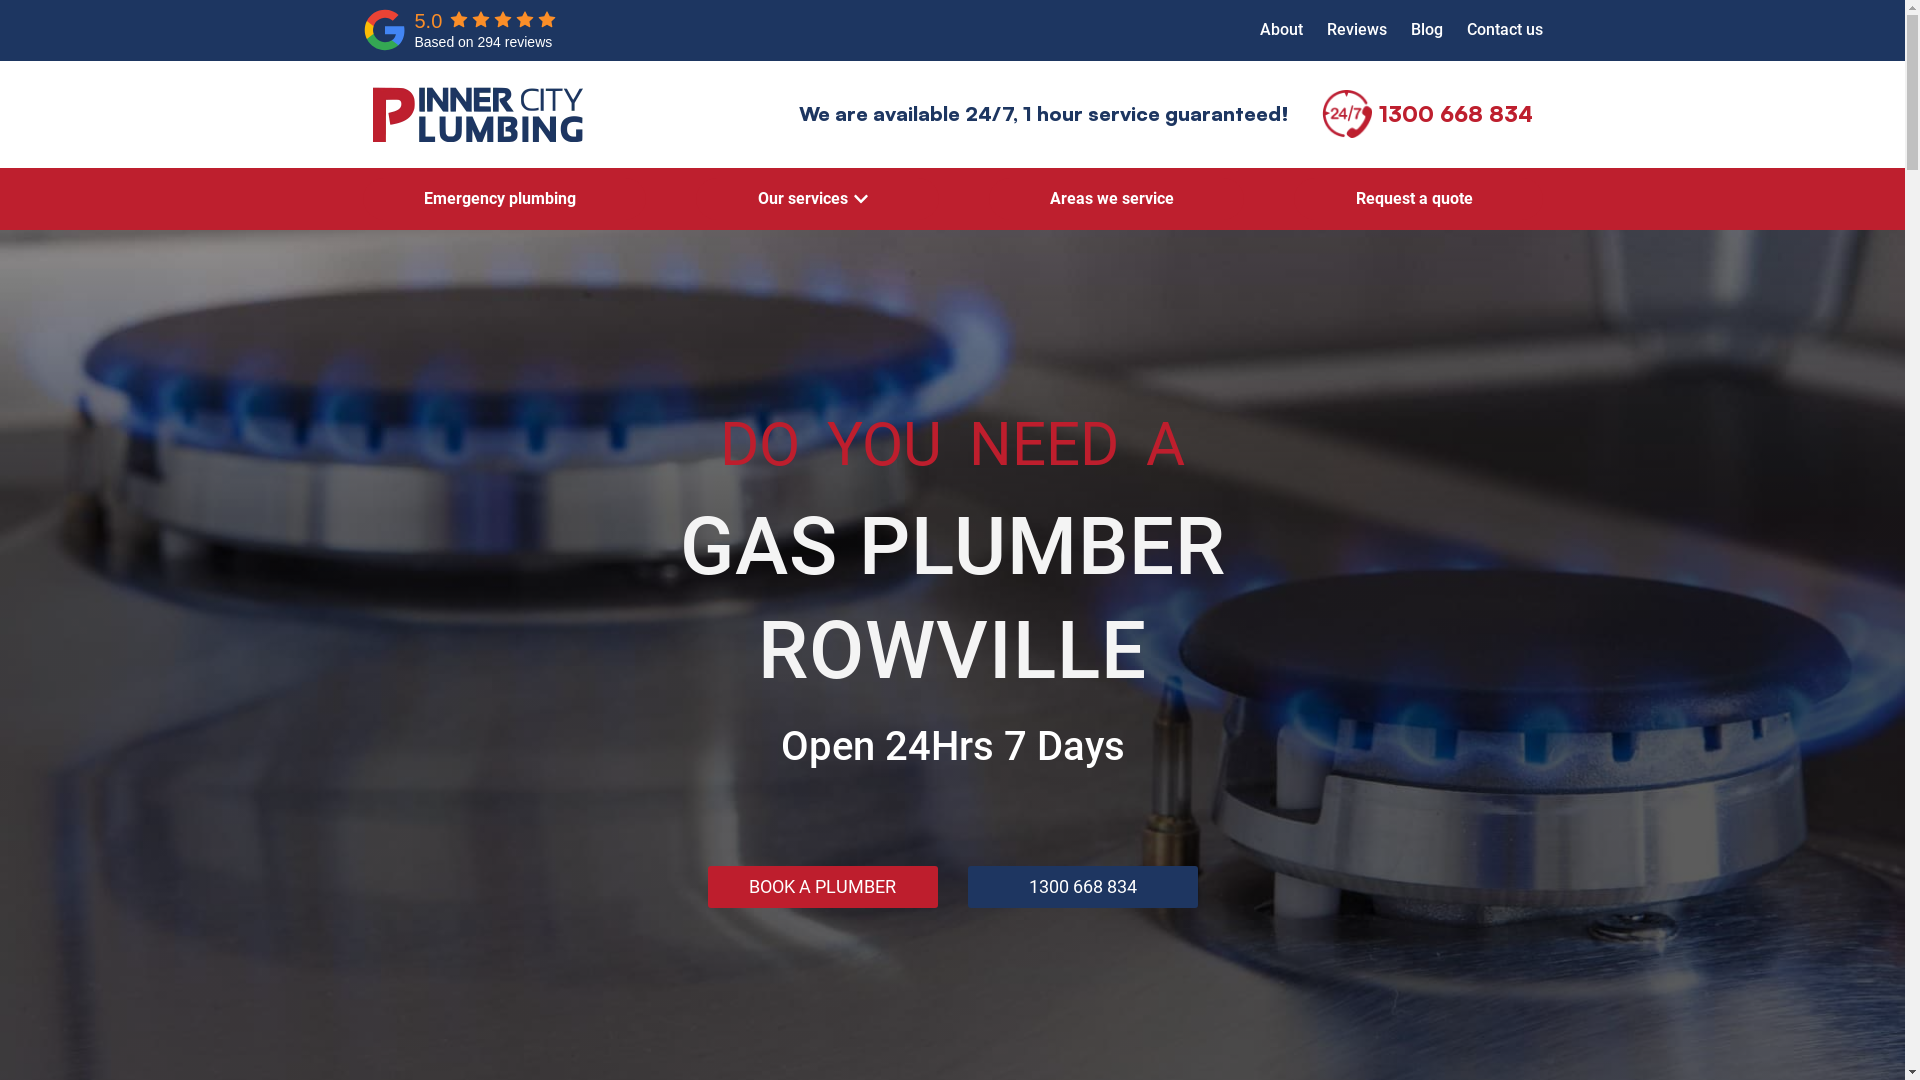 The image size is (1920, 1080). What do you see at coordinates (1356, 30) in the screenshot?
I see `Reviews` at bounding box center [1356, 30].